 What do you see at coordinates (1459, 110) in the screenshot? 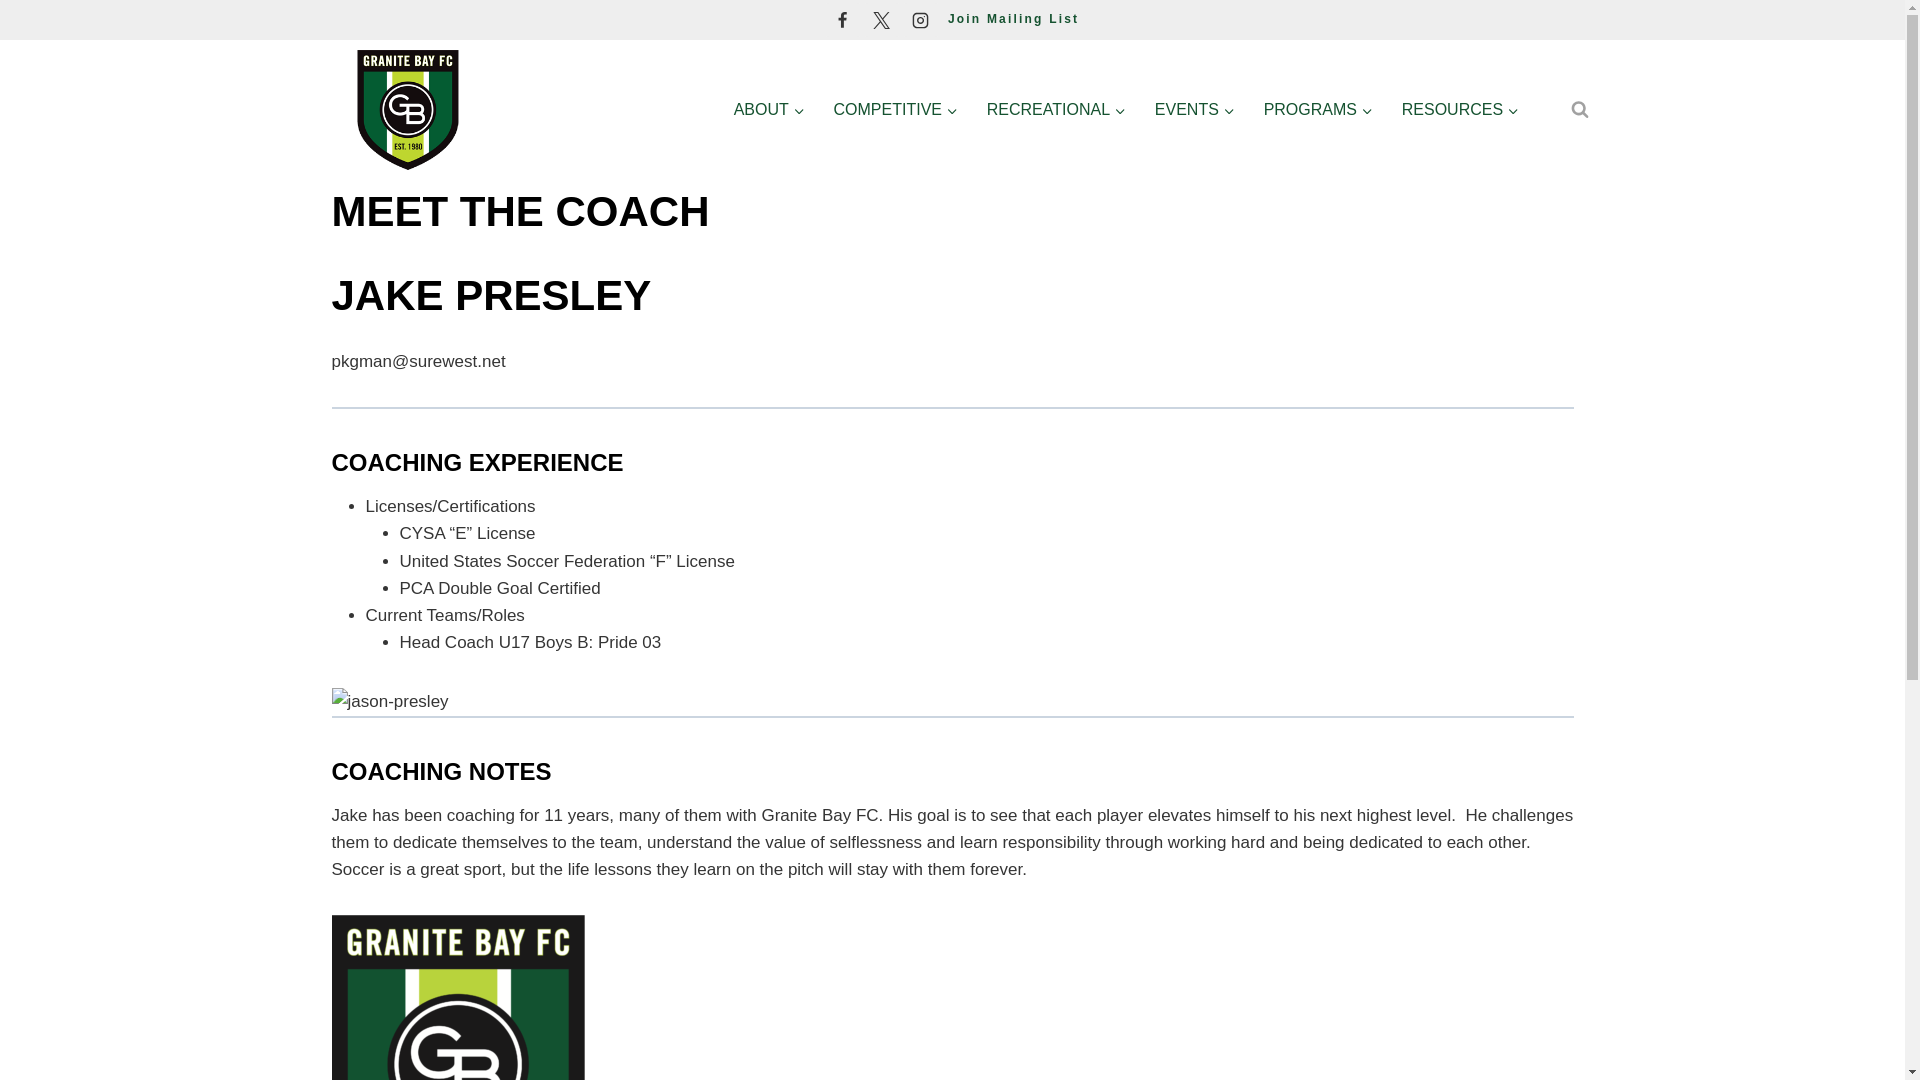
I see `RESOURCES` at bounding box center [1459, 110].